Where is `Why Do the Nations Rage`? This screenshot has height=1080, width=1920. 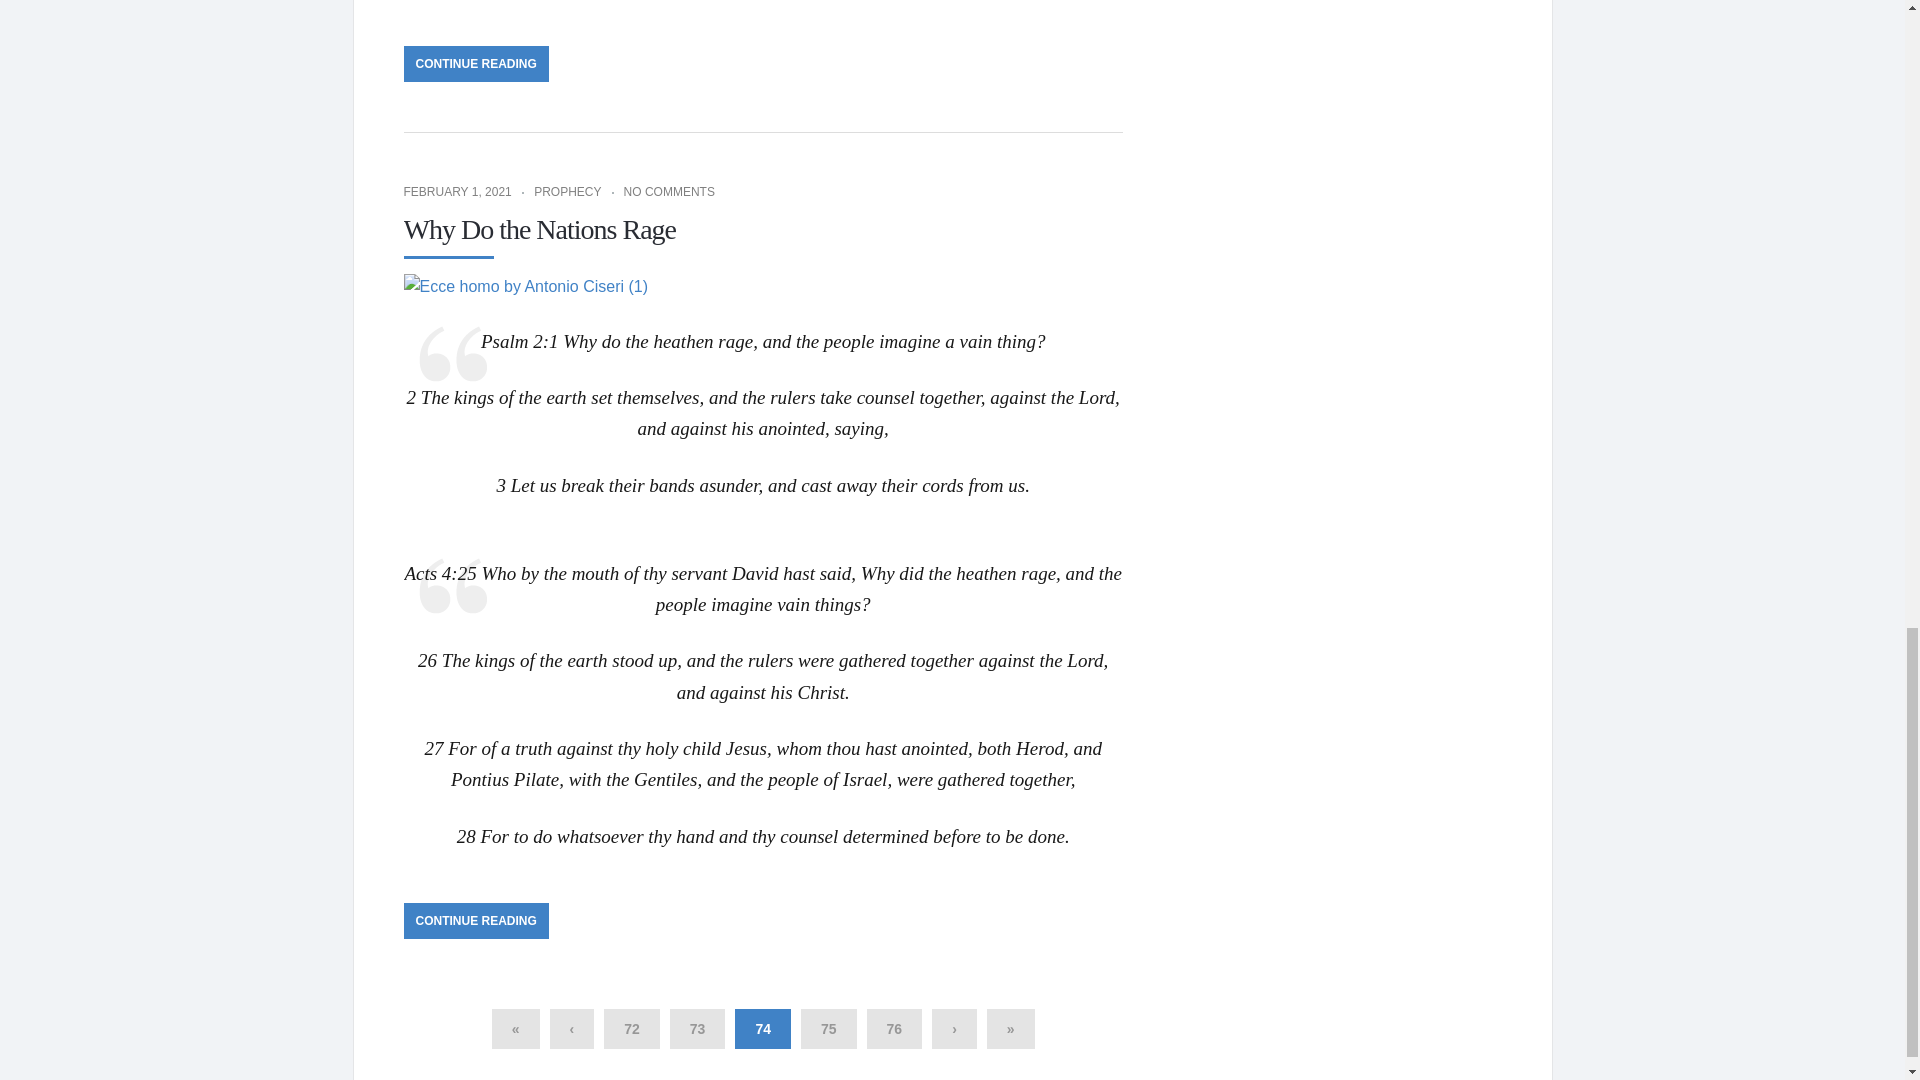
Why Do the Nations Rage is located at coordinates (540, 229).